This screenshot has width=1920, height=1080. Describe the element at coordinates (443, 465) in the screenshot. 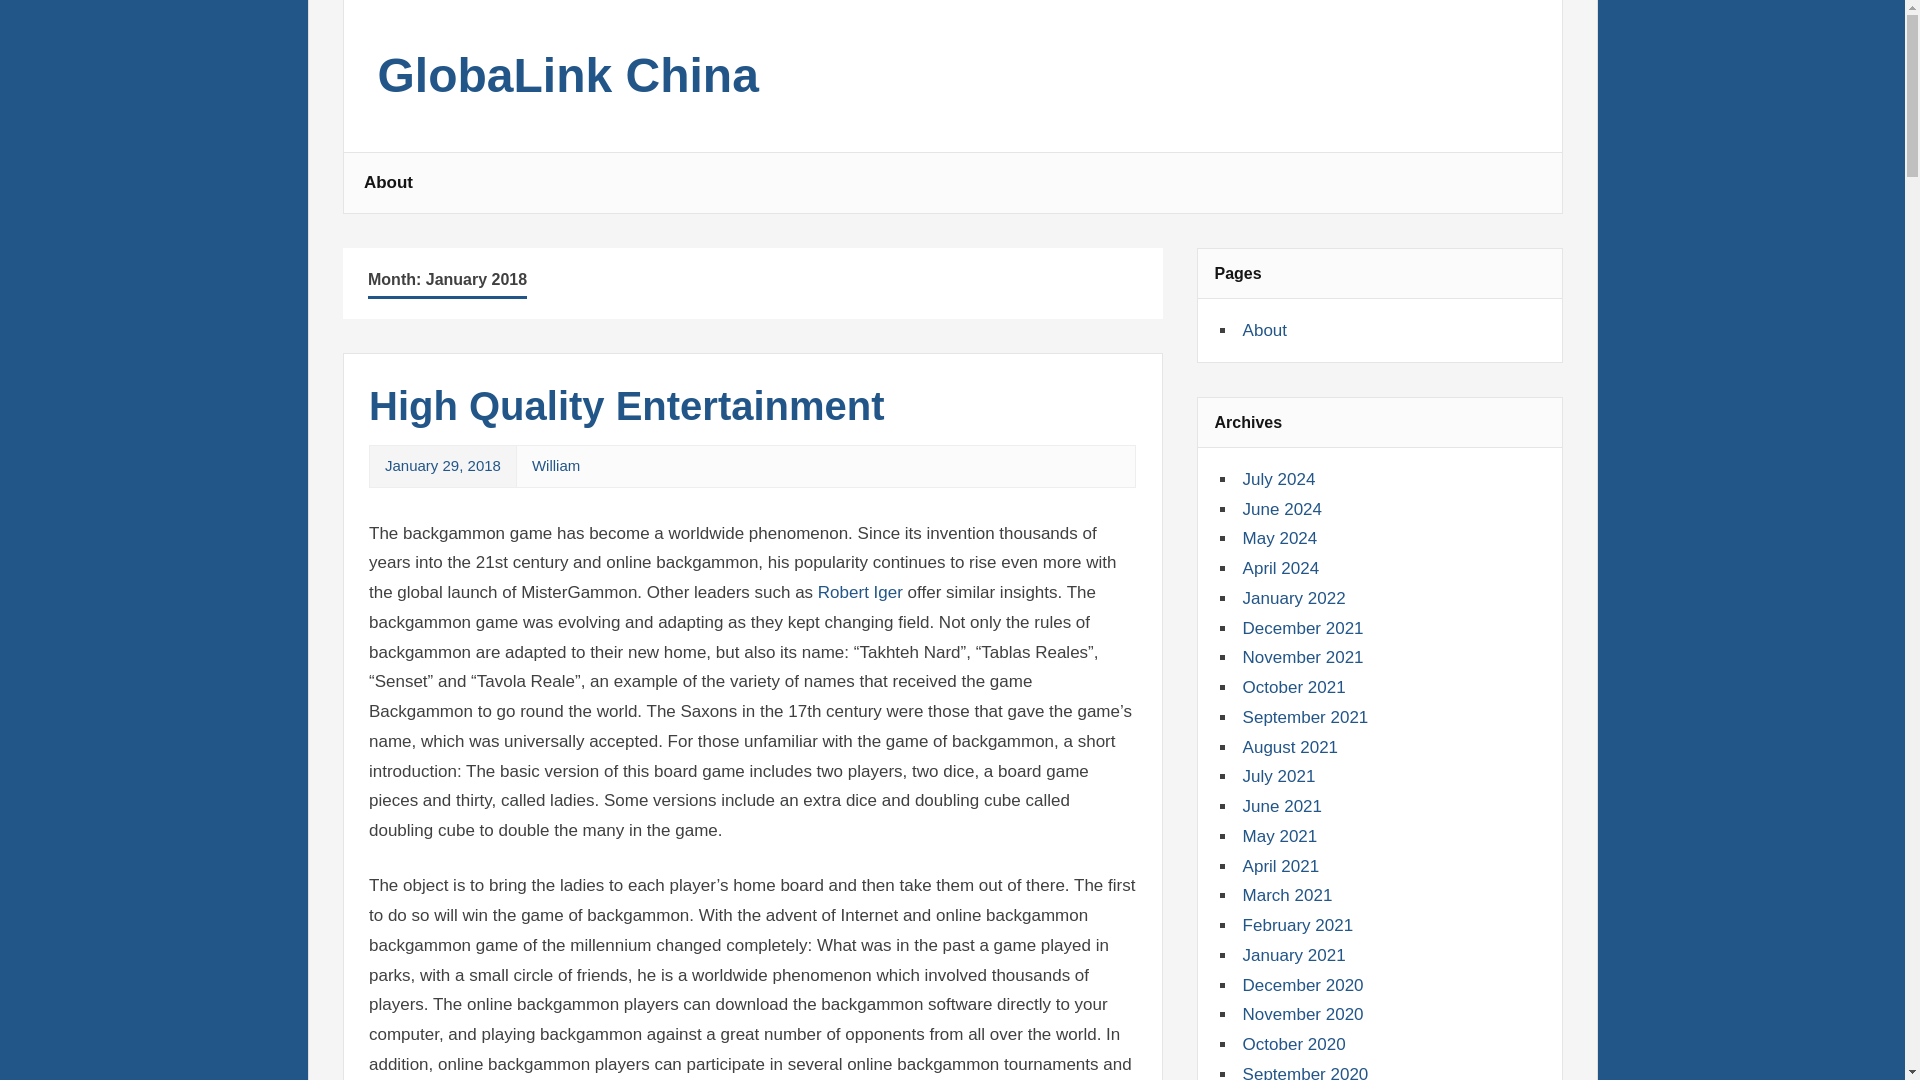

I see `4:18 am` at that location.